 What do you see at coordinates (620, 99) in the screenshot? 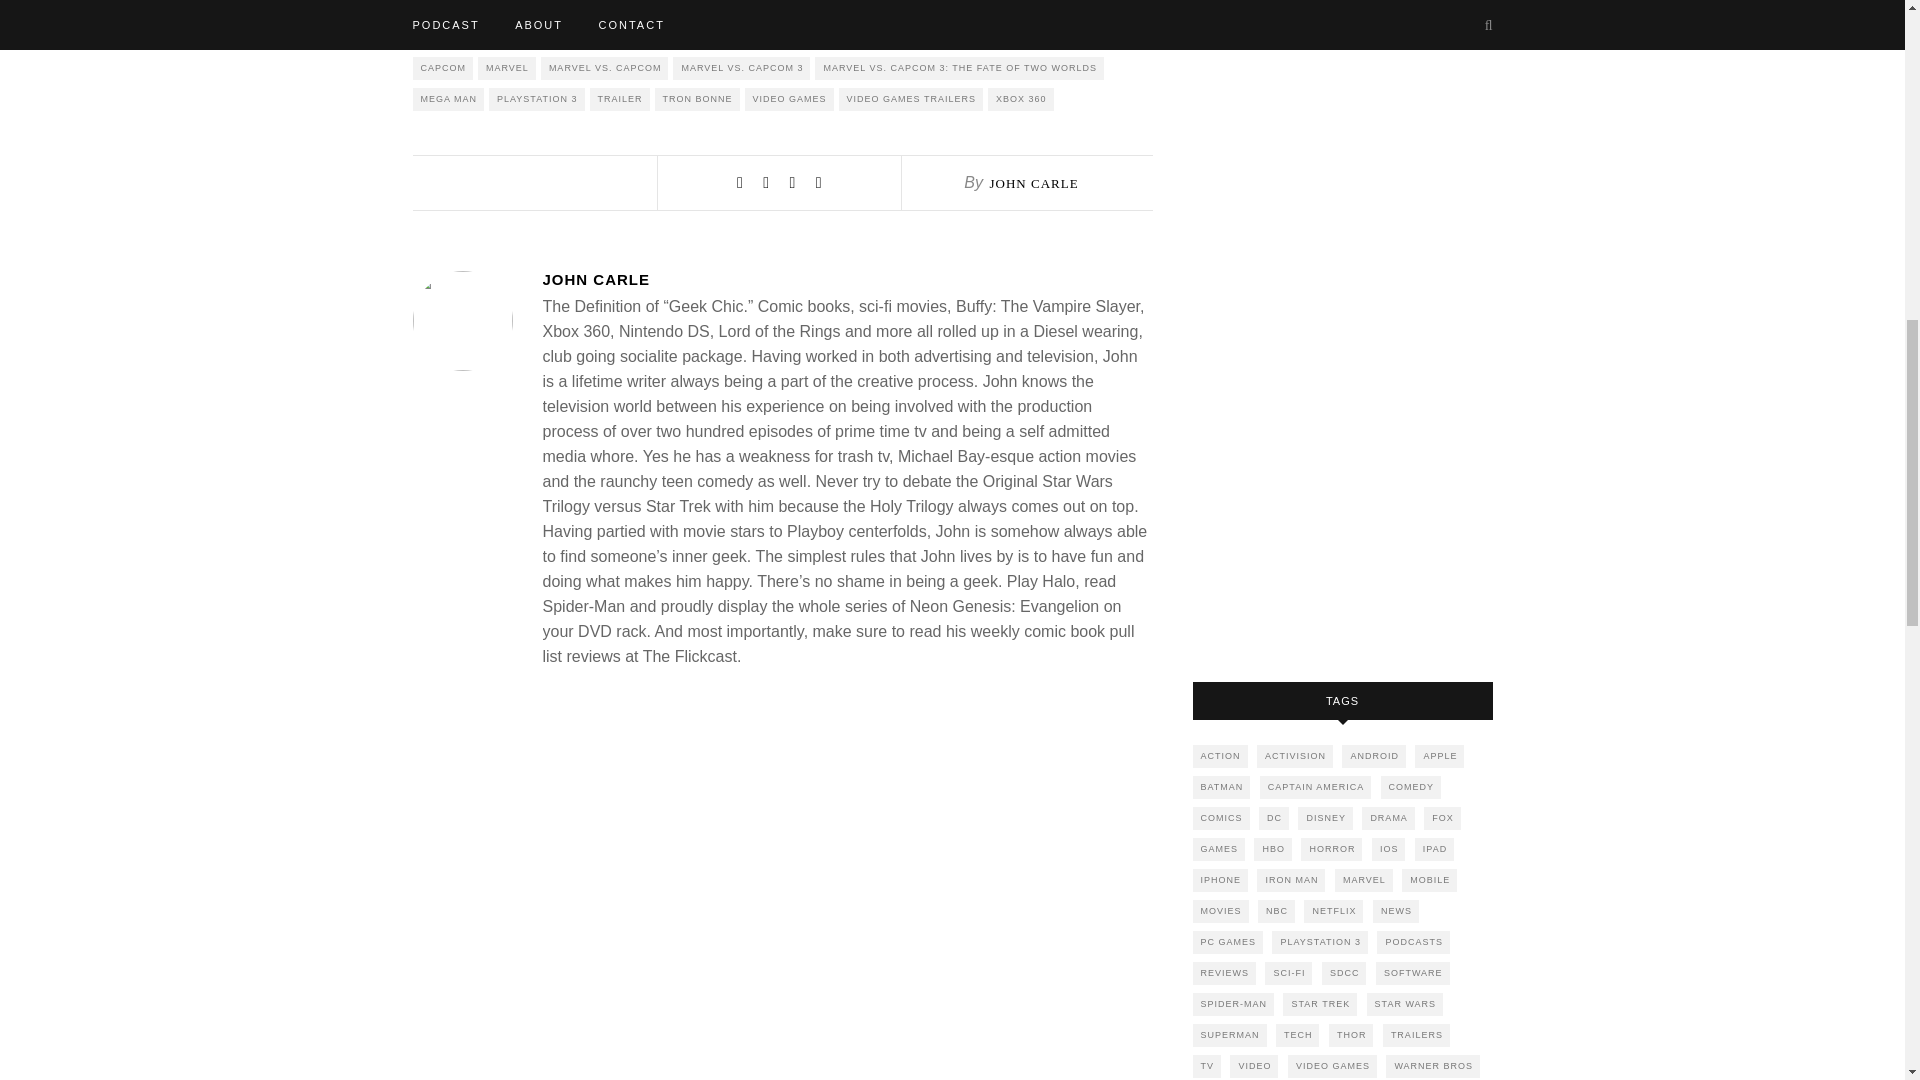
I see `TRAILER` at bounding box center [620, 99].